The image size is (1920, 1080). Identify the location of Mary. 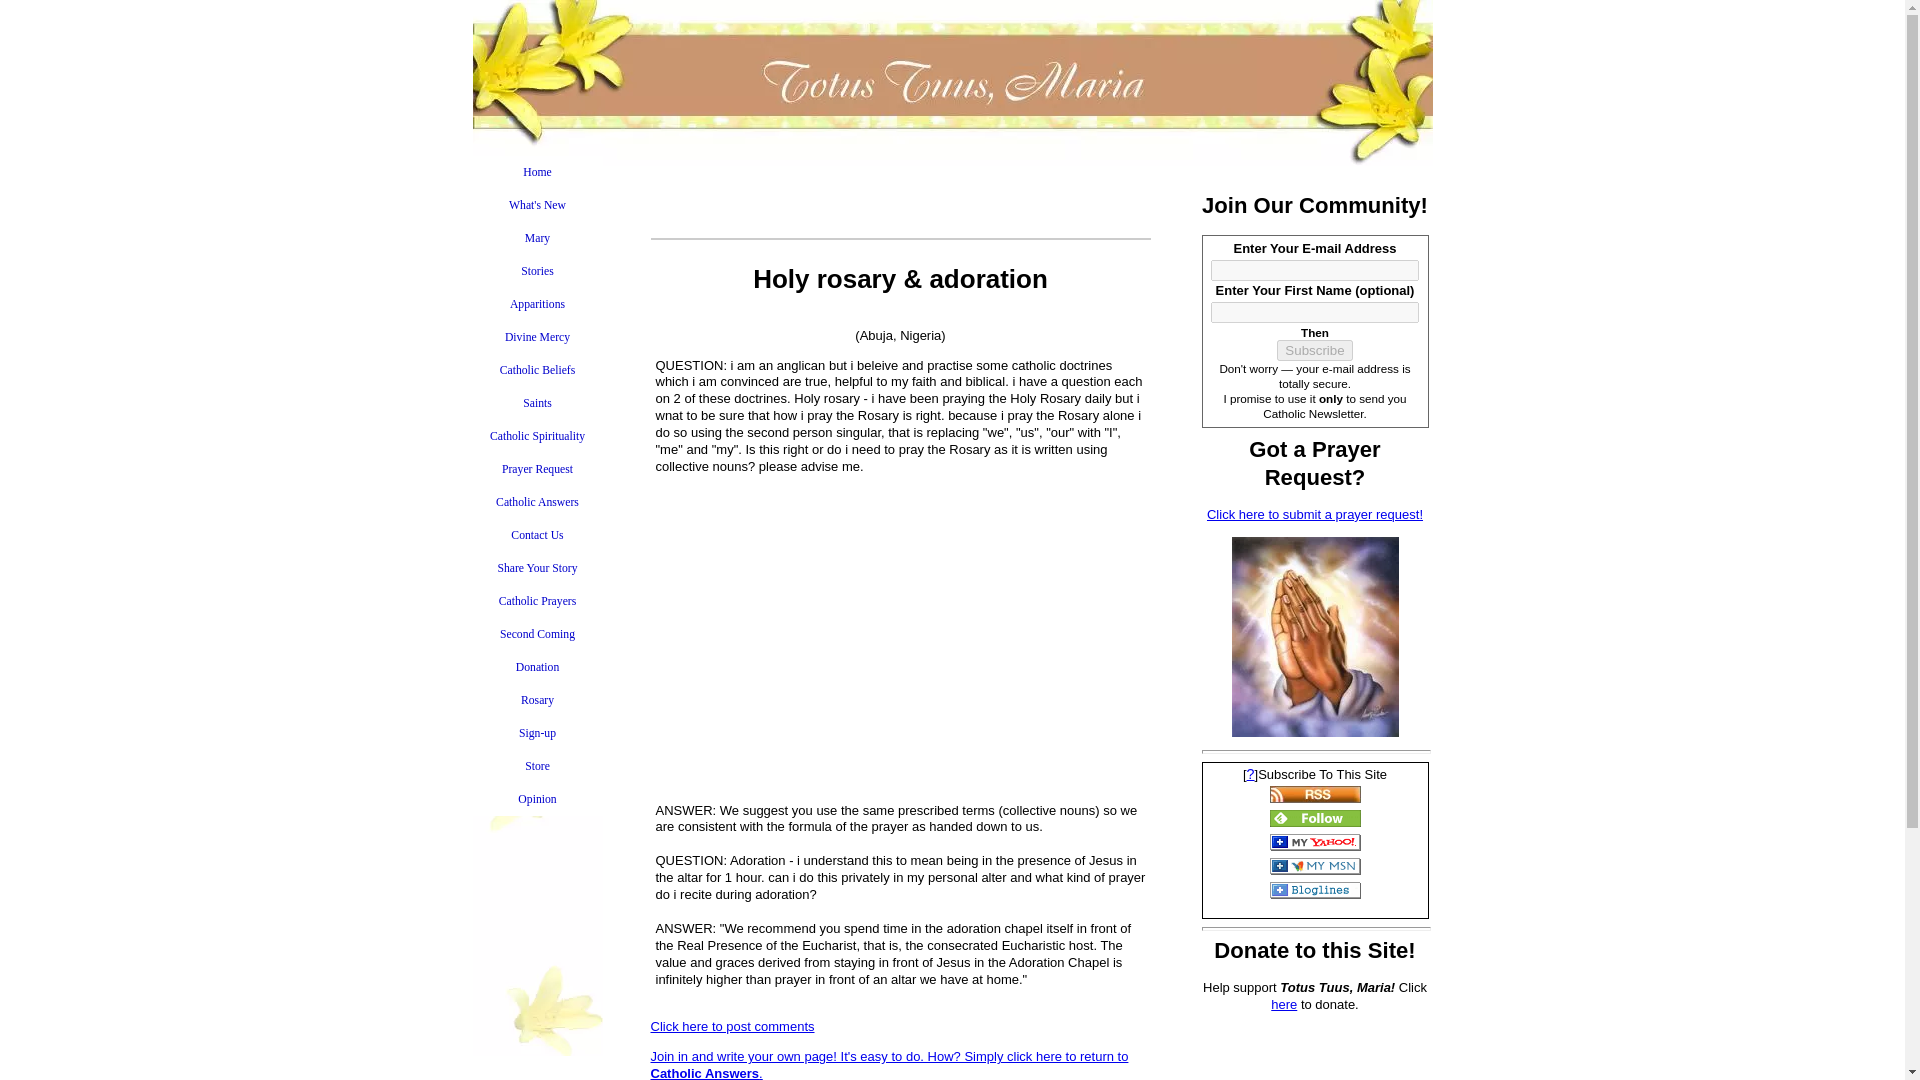
(537, 238).